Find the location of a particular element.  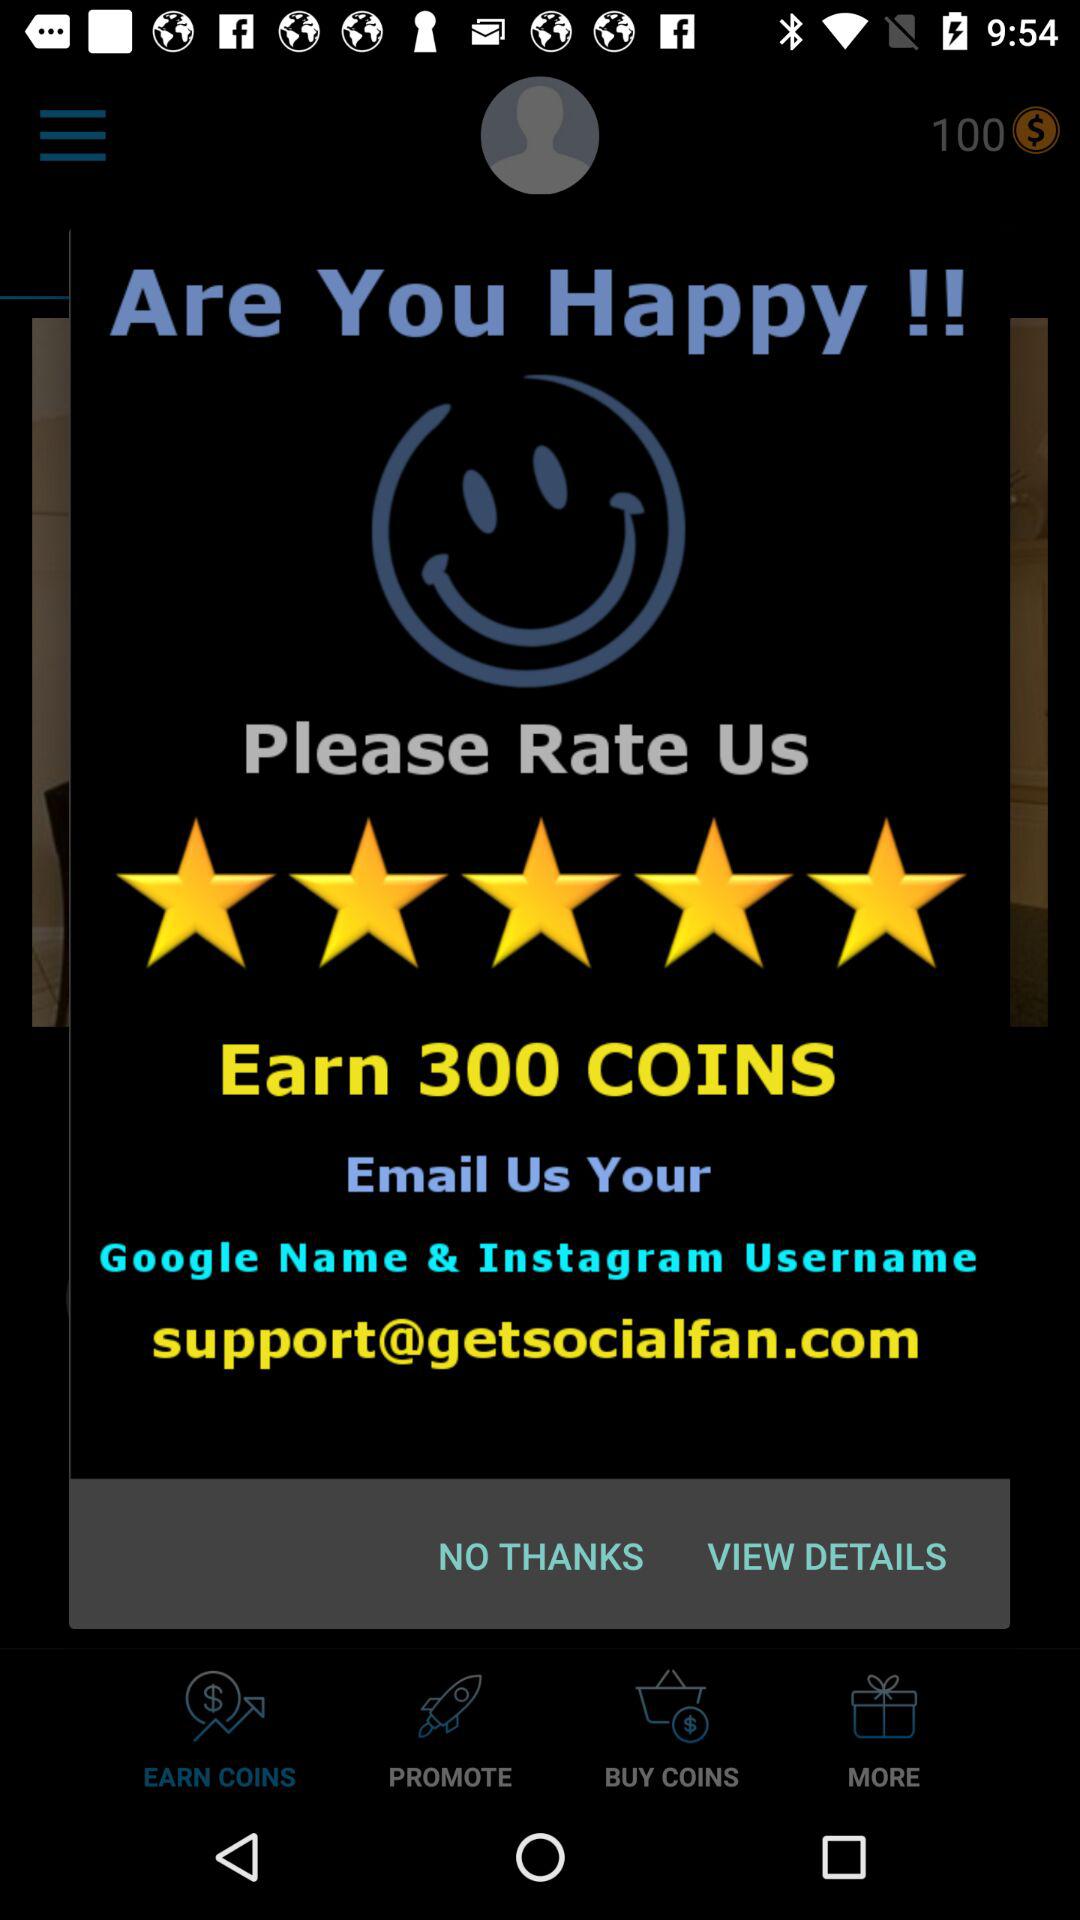

press the icon next to the no thanks item is located at coordinates (826, 1555).